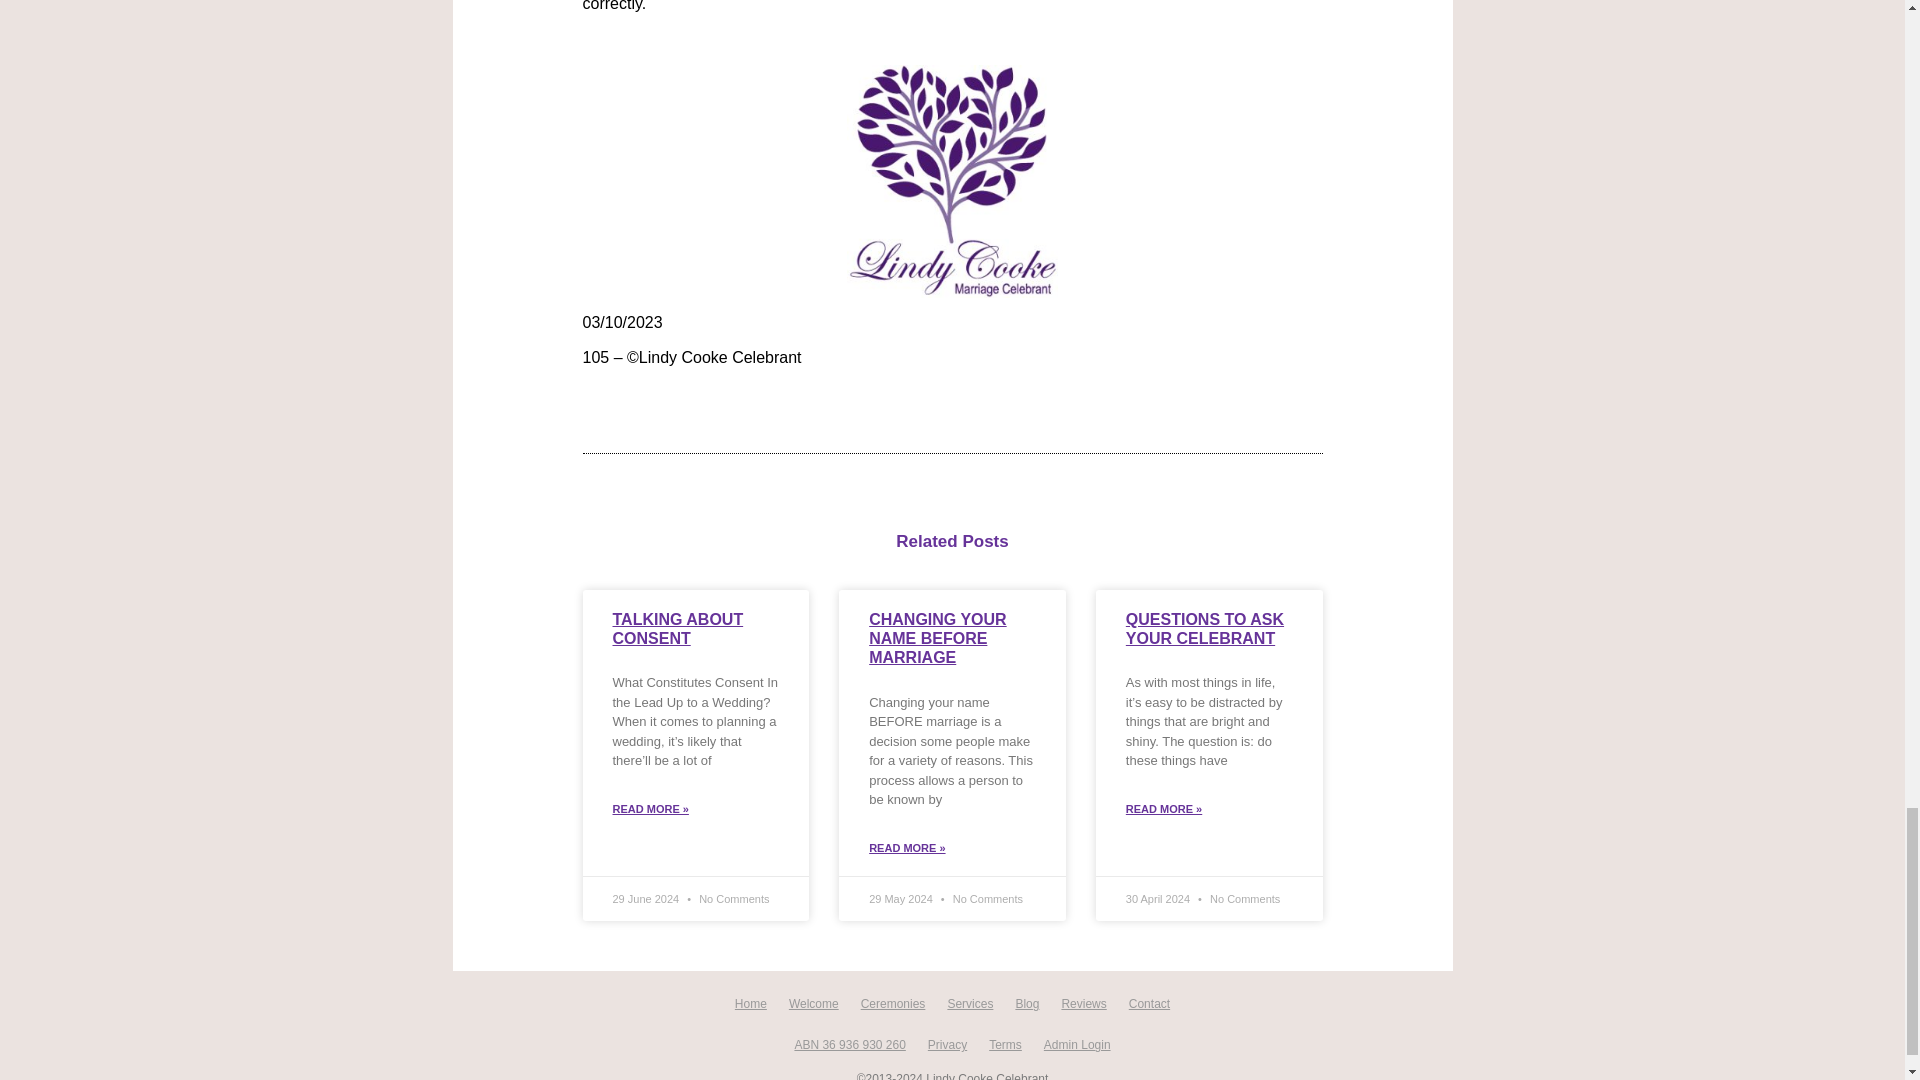 The width and height of the screenshot is (1920, 1080). What do you see at coordinates (750, 1004) in the screenshot?
I see `Home` at bounding box center [750, 1004].